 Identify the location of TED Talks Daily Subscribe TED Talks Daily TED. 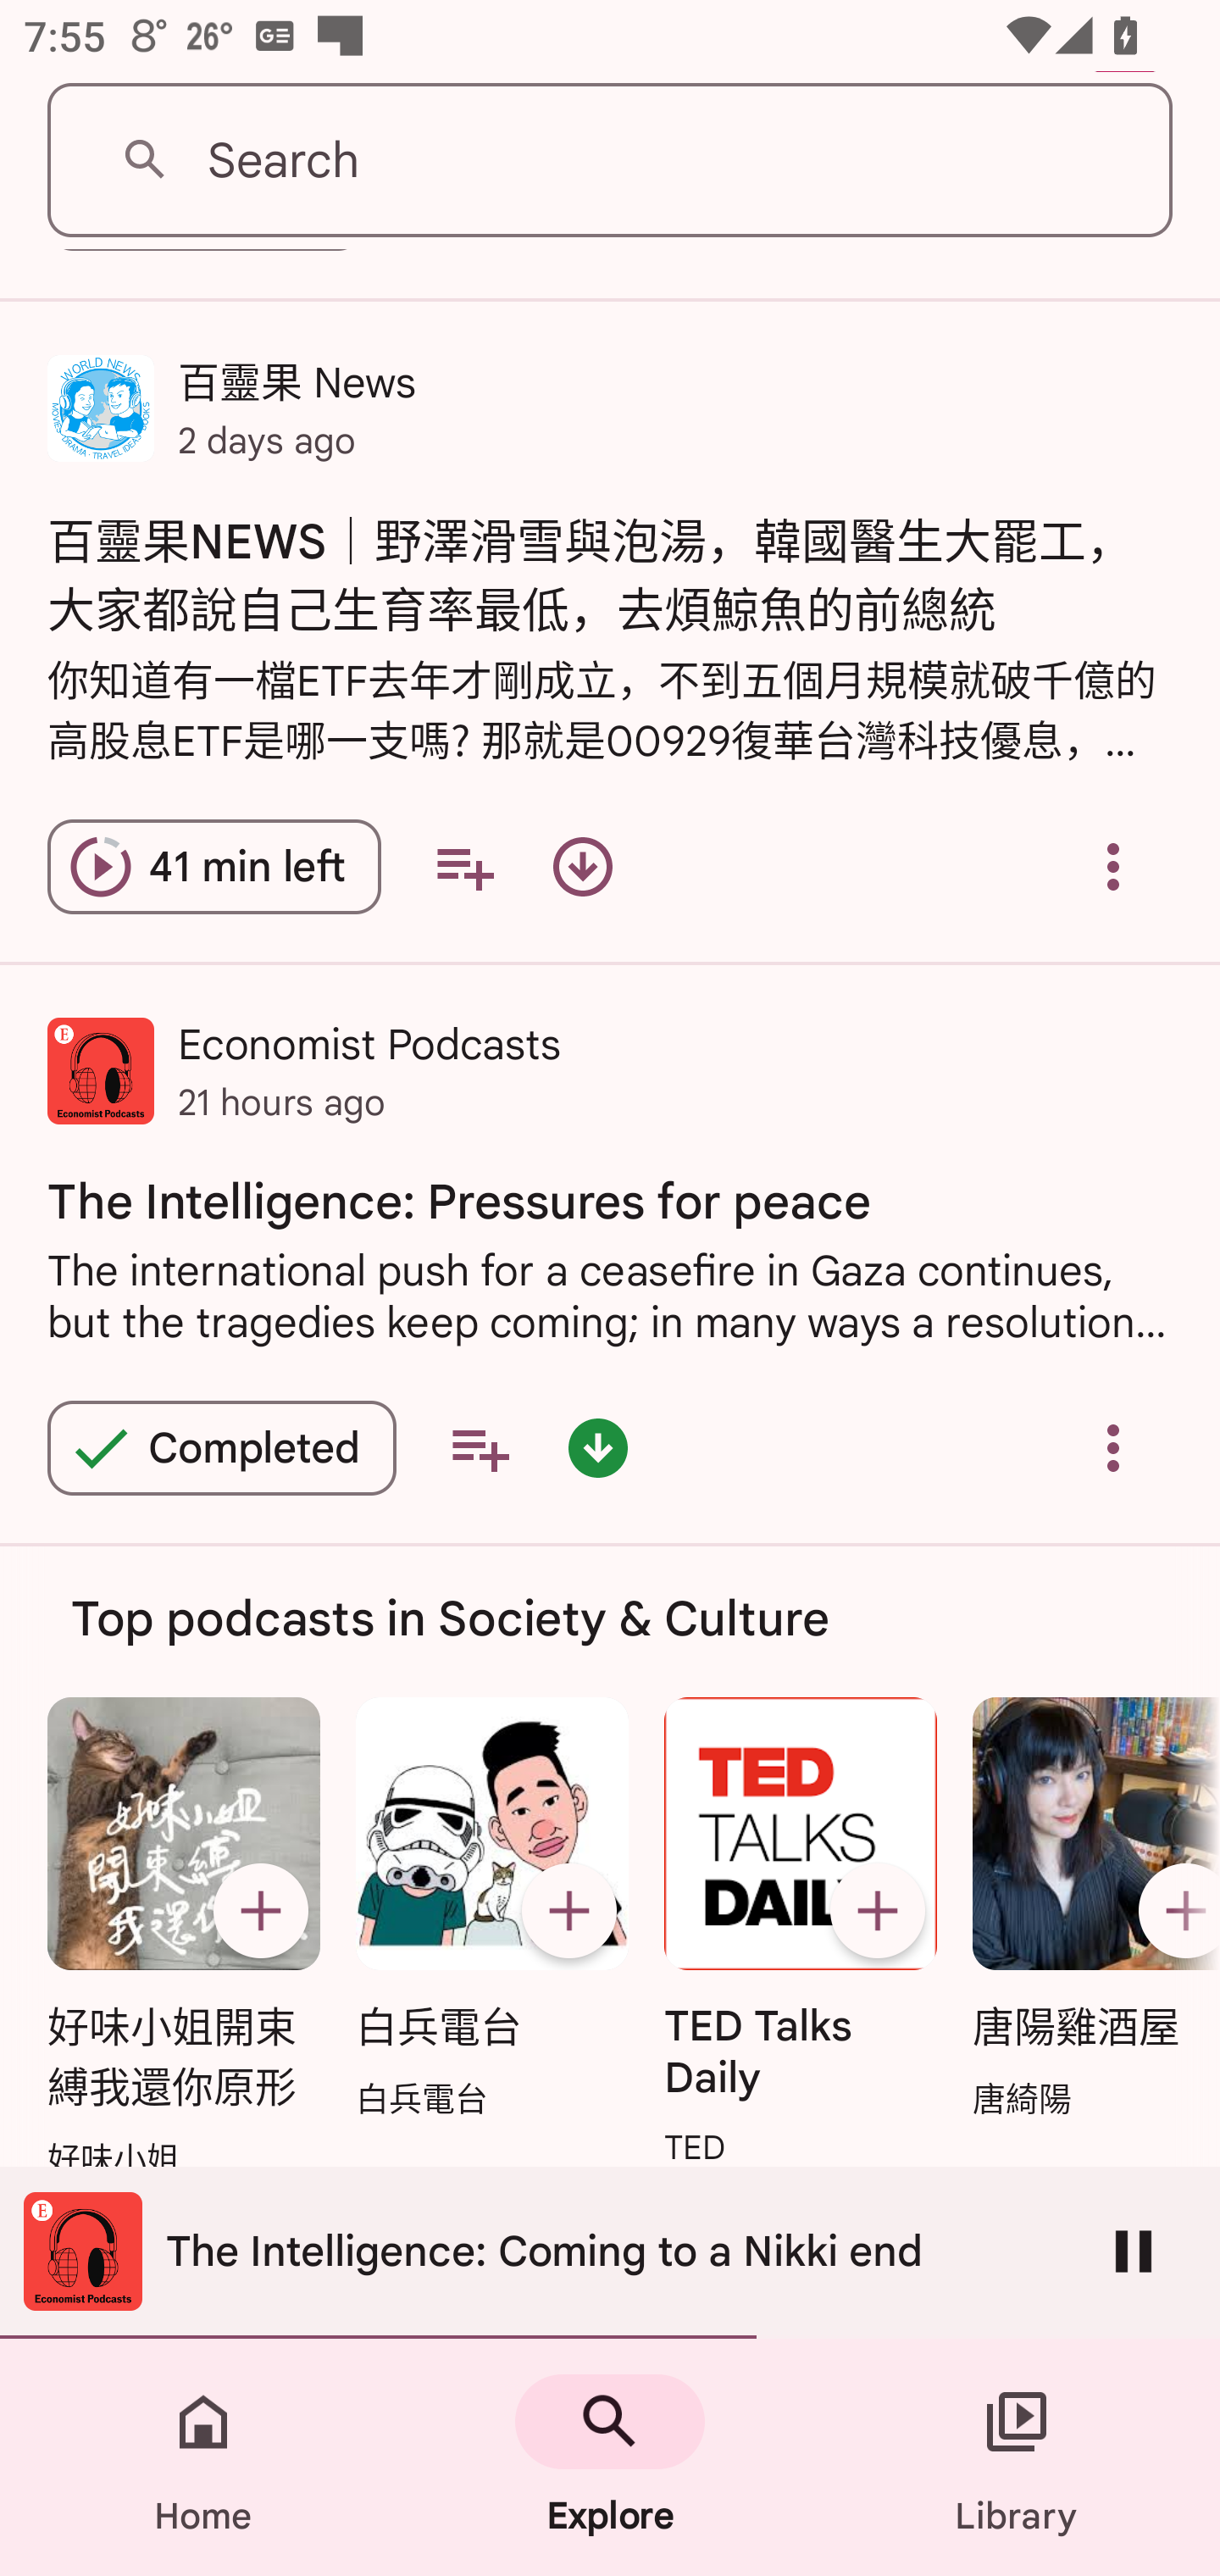
(801, 1935).